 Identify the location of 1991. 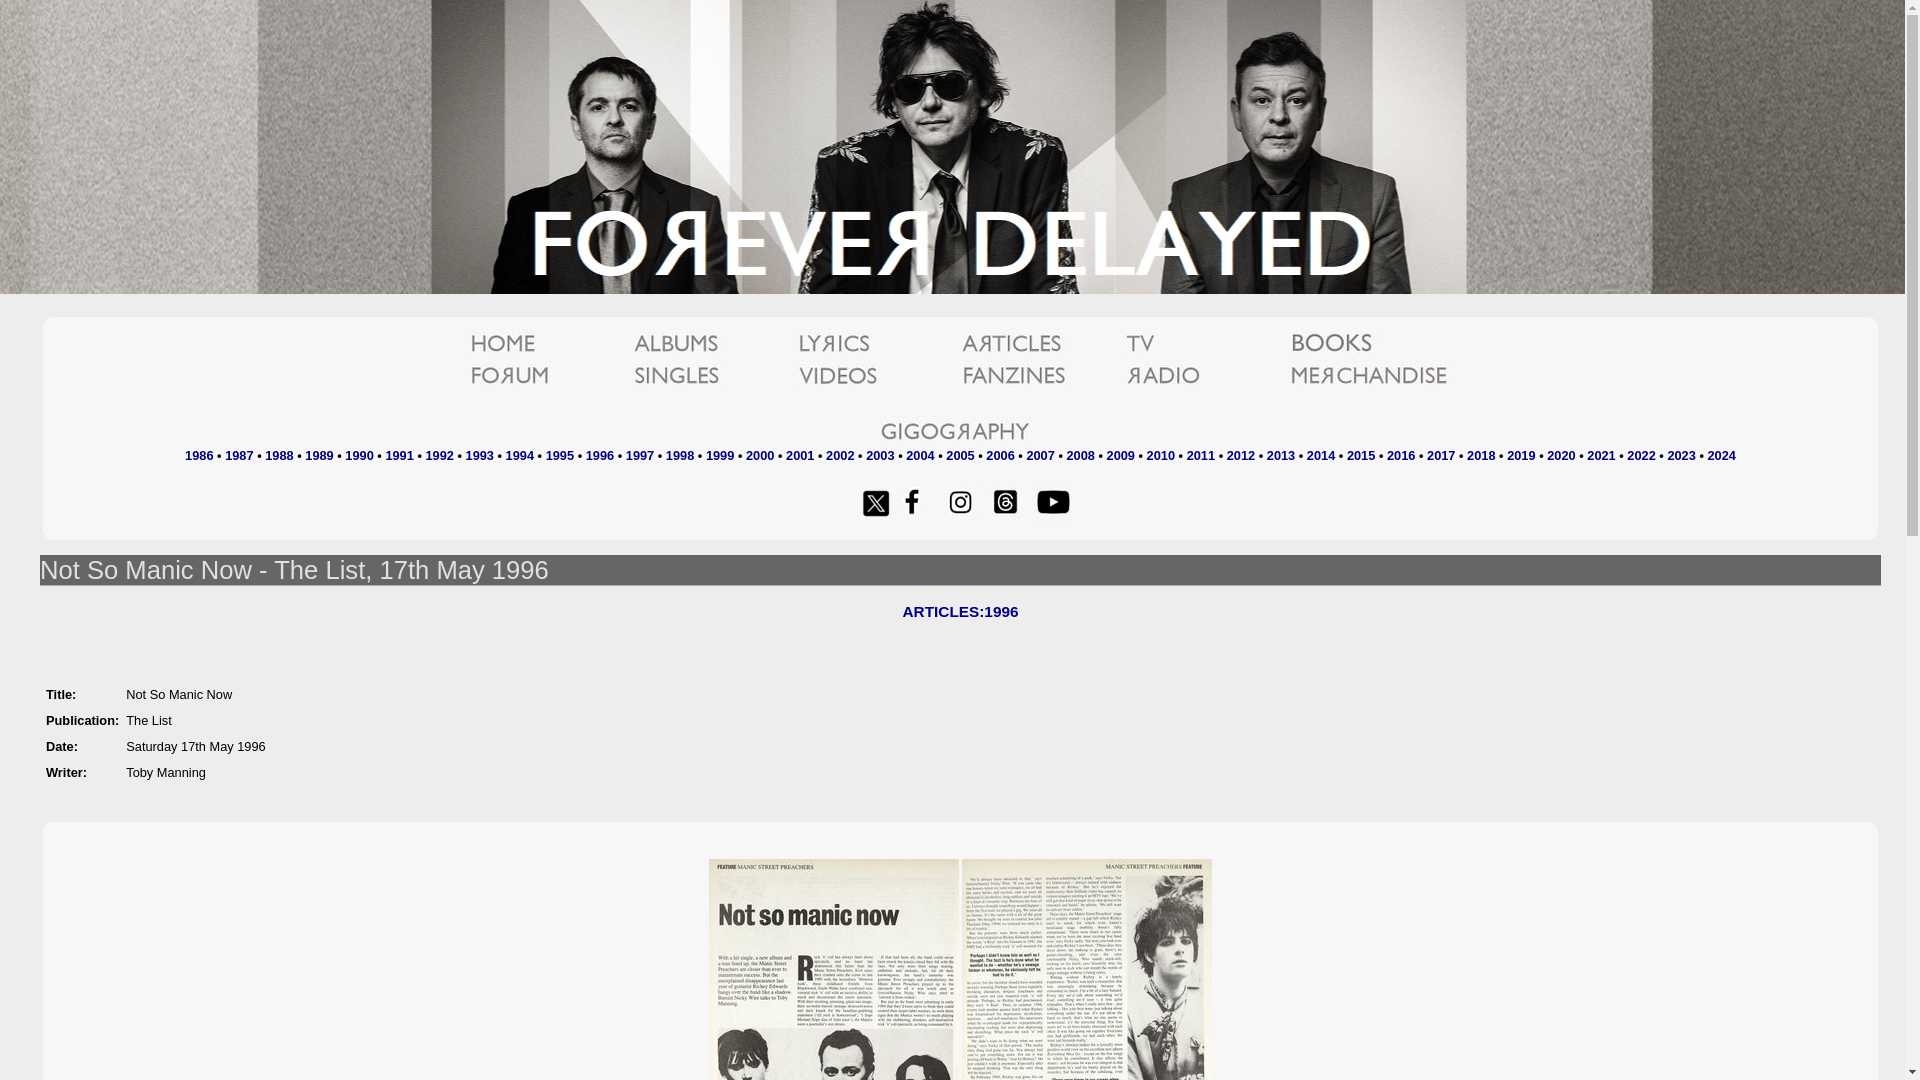
(398, 456).